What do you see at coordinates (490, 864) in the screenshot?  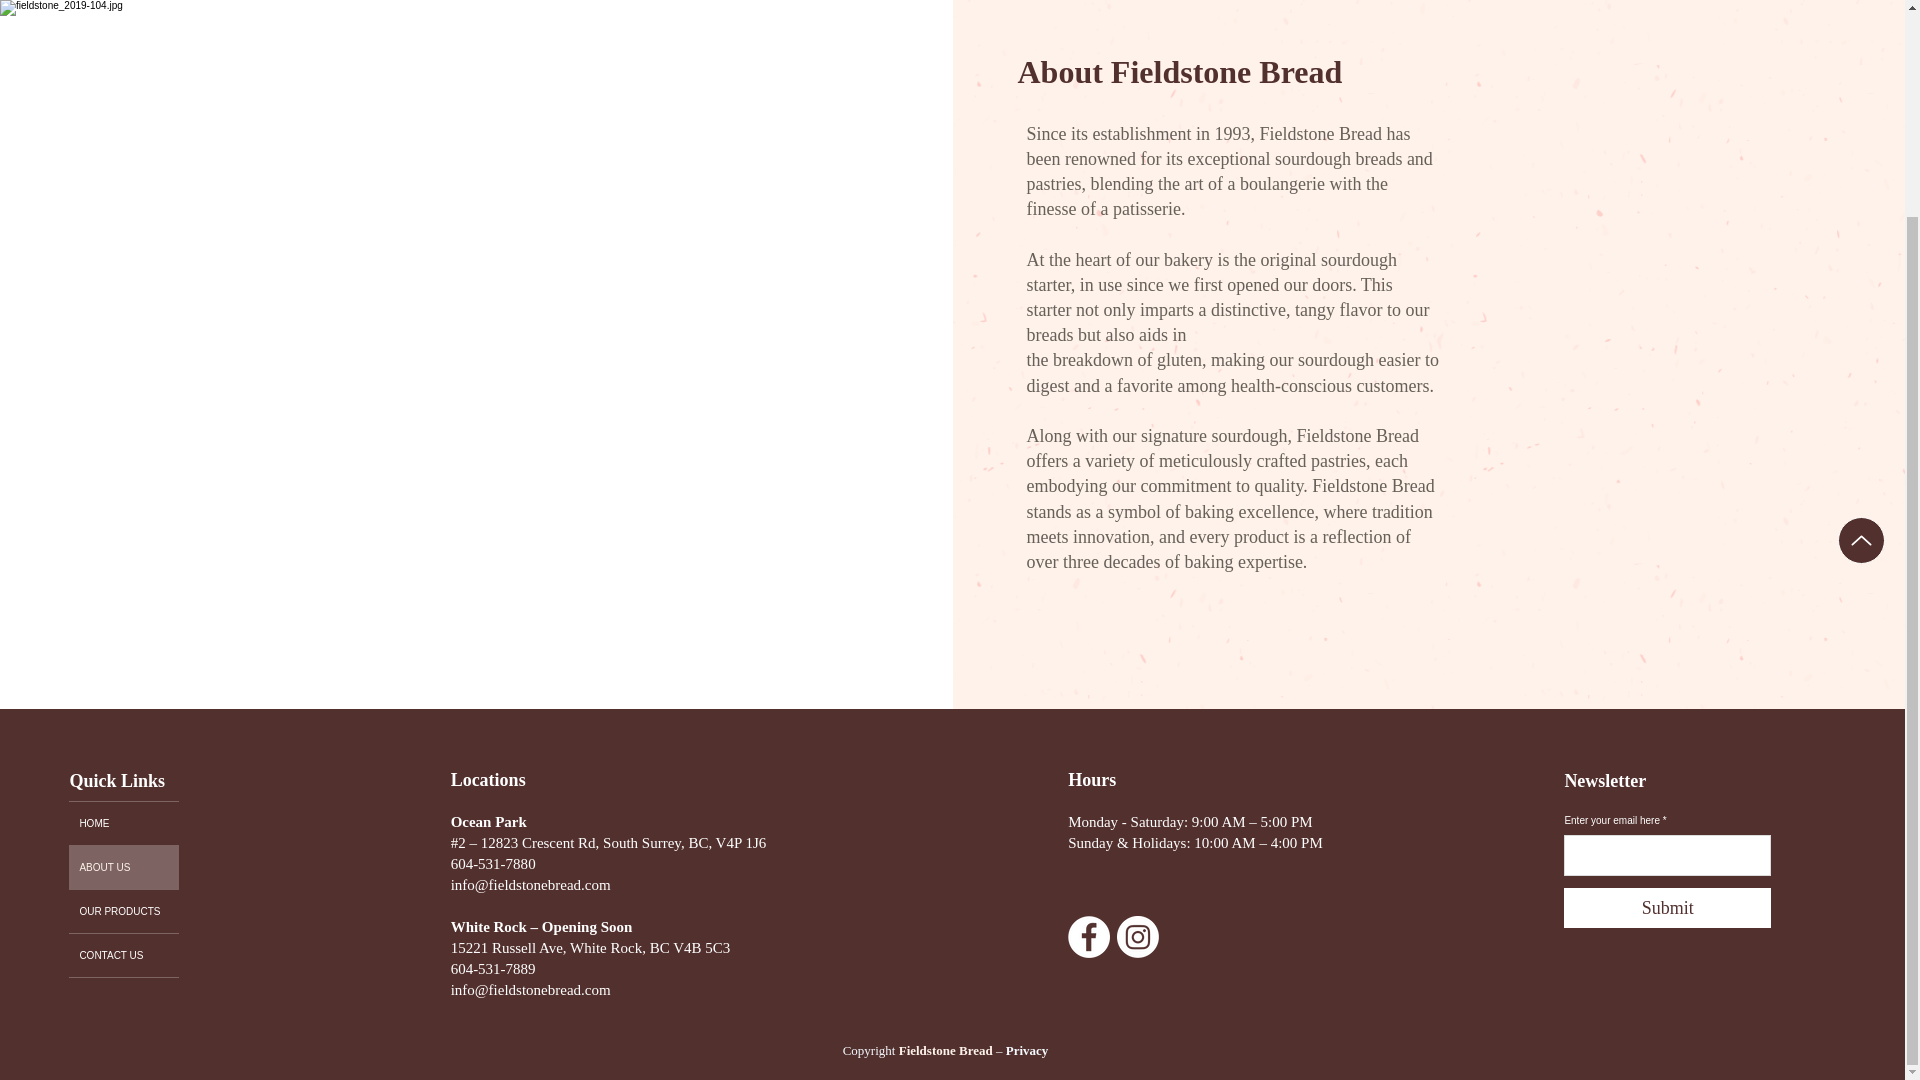 I see `604-531-788` at bounding box center [490, 864].